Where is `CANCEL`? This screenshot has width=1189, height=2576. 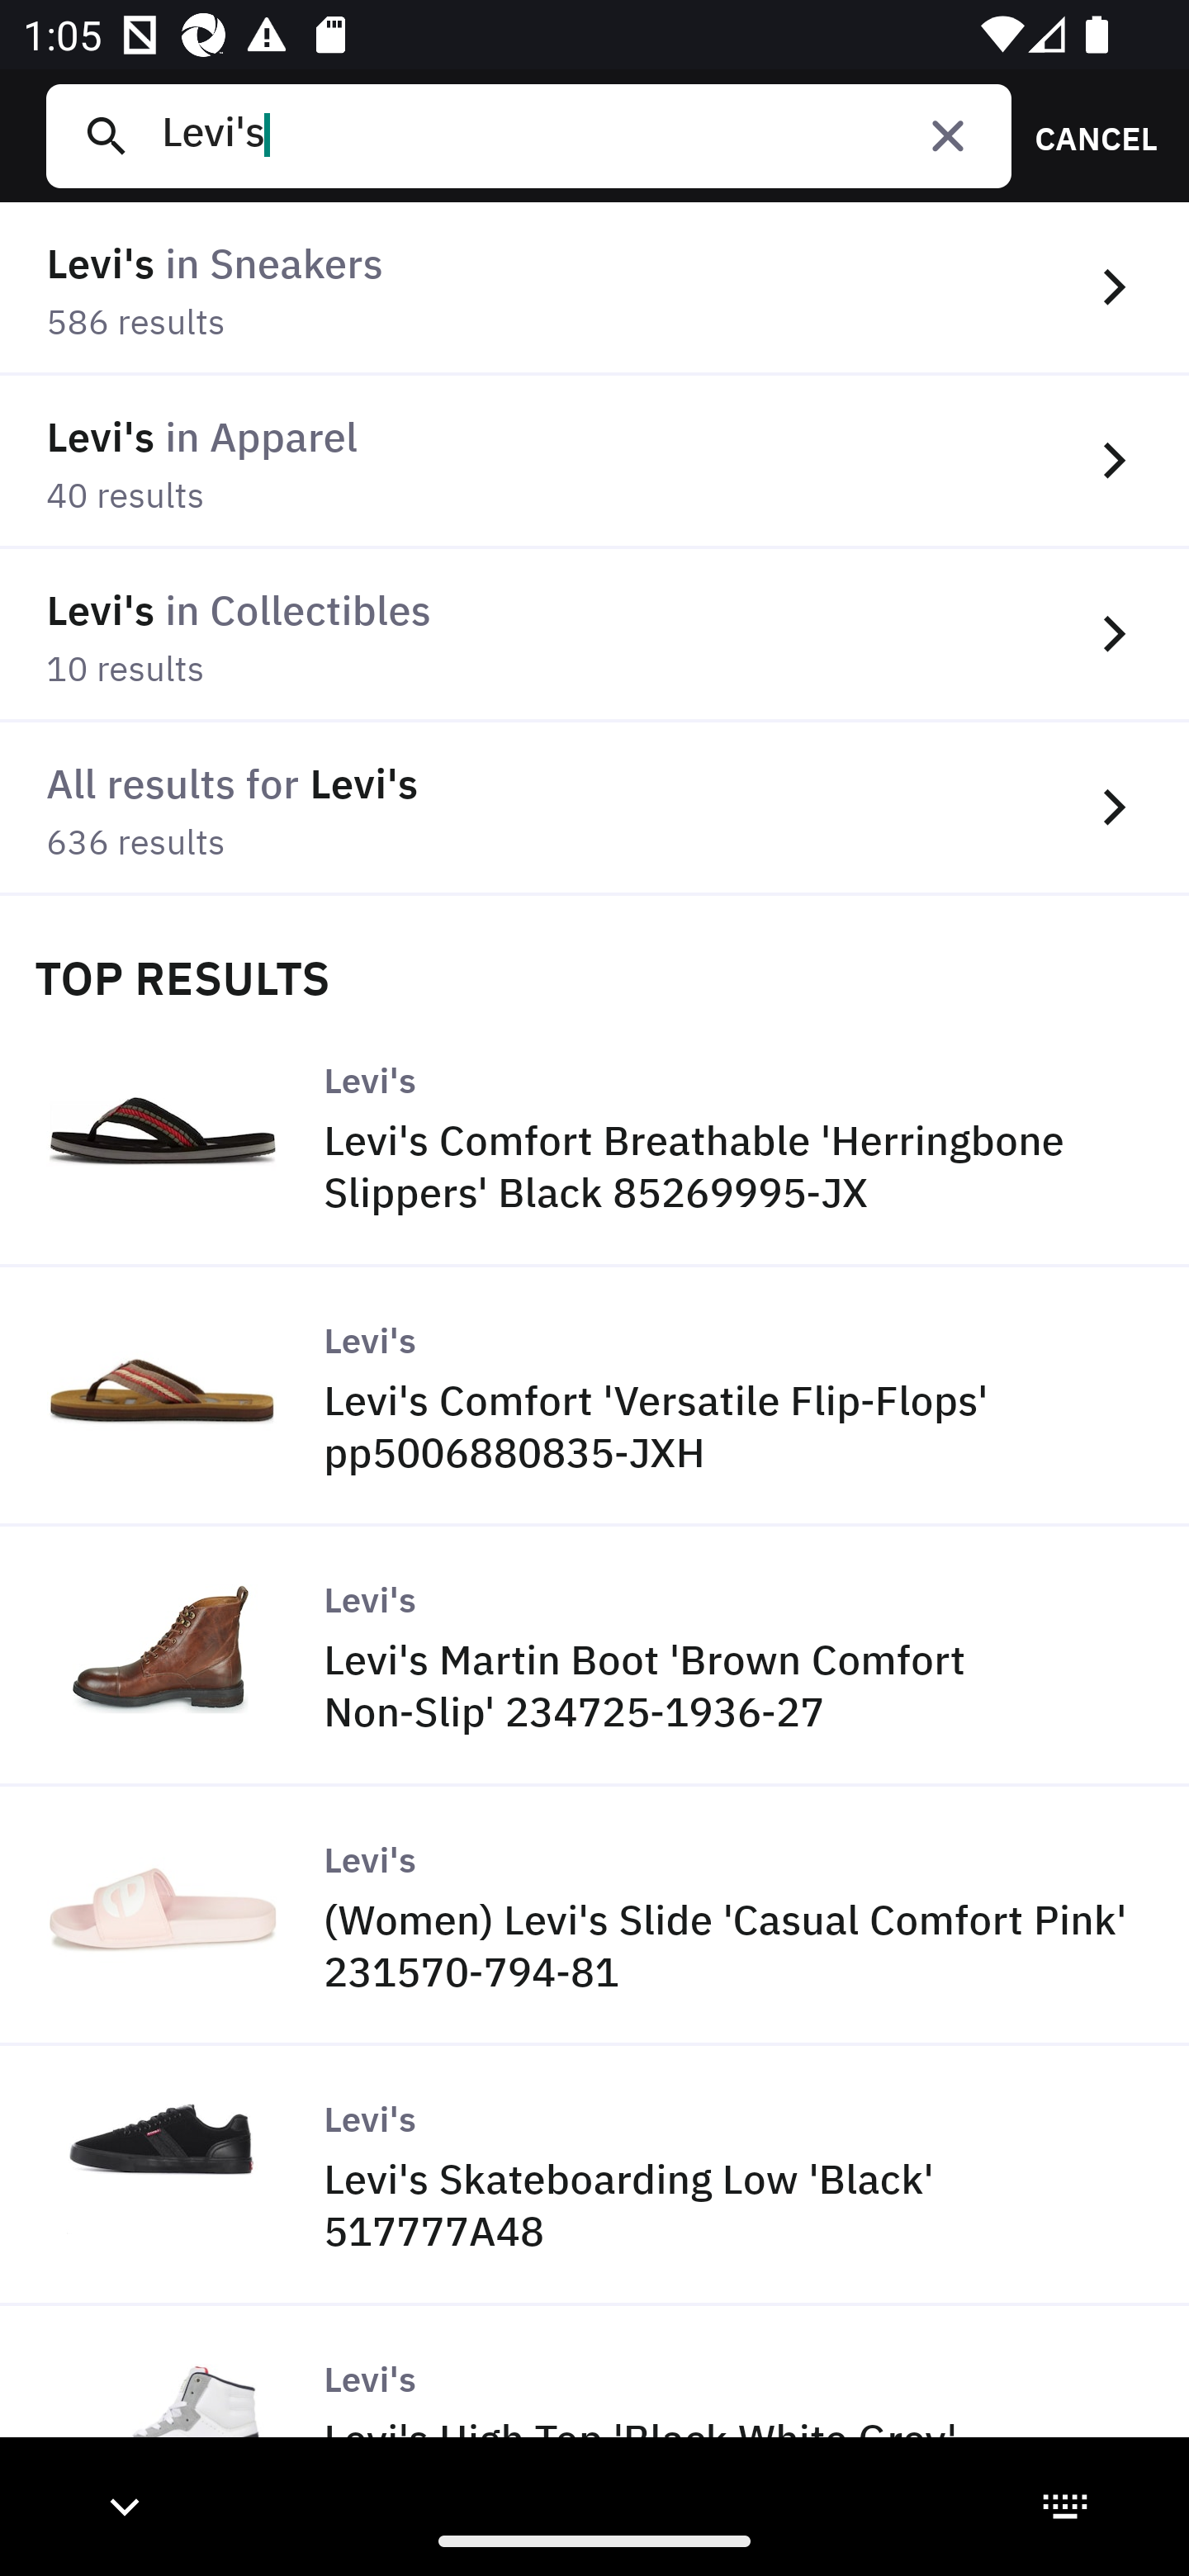 CANCEL is located at coordinates (1085, 135).